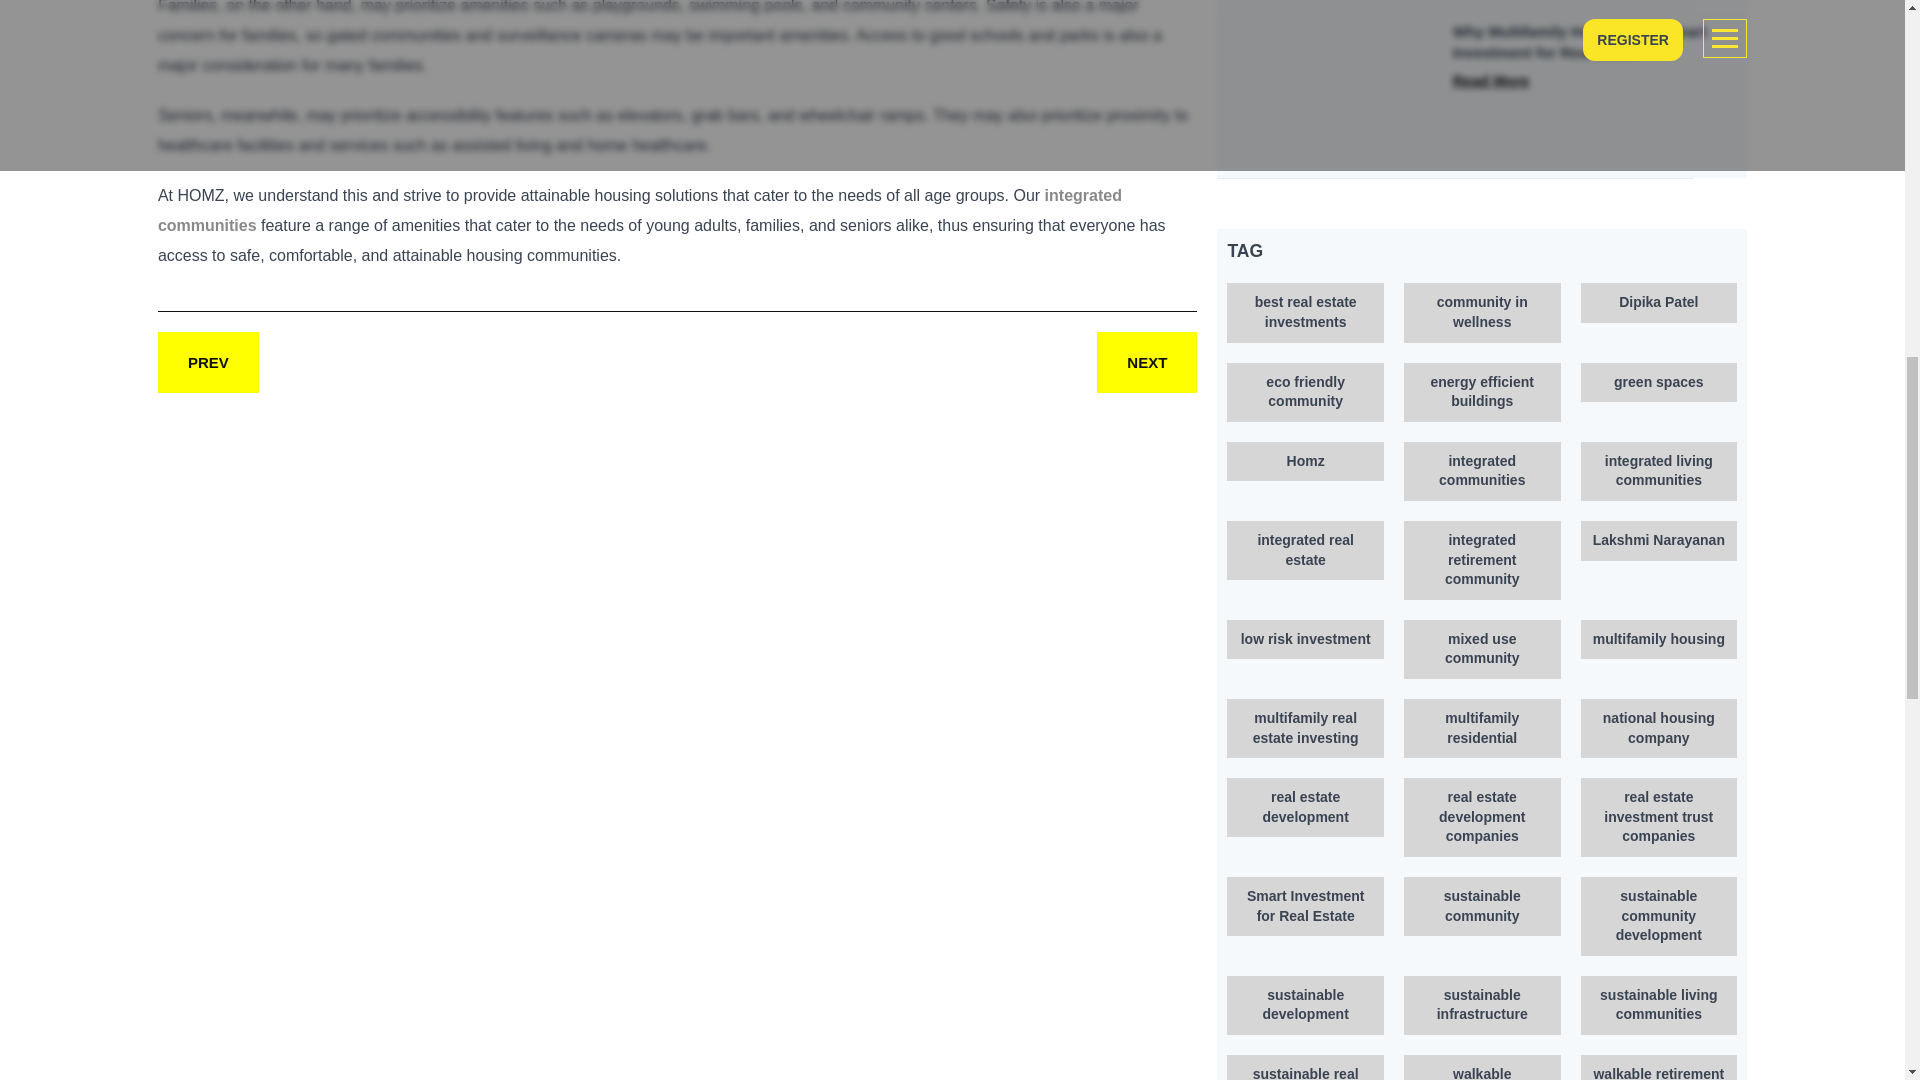  What do you see at coordinates (208, 362) in the screenshot?
I see `PREV` at bounding box center [208, 362].